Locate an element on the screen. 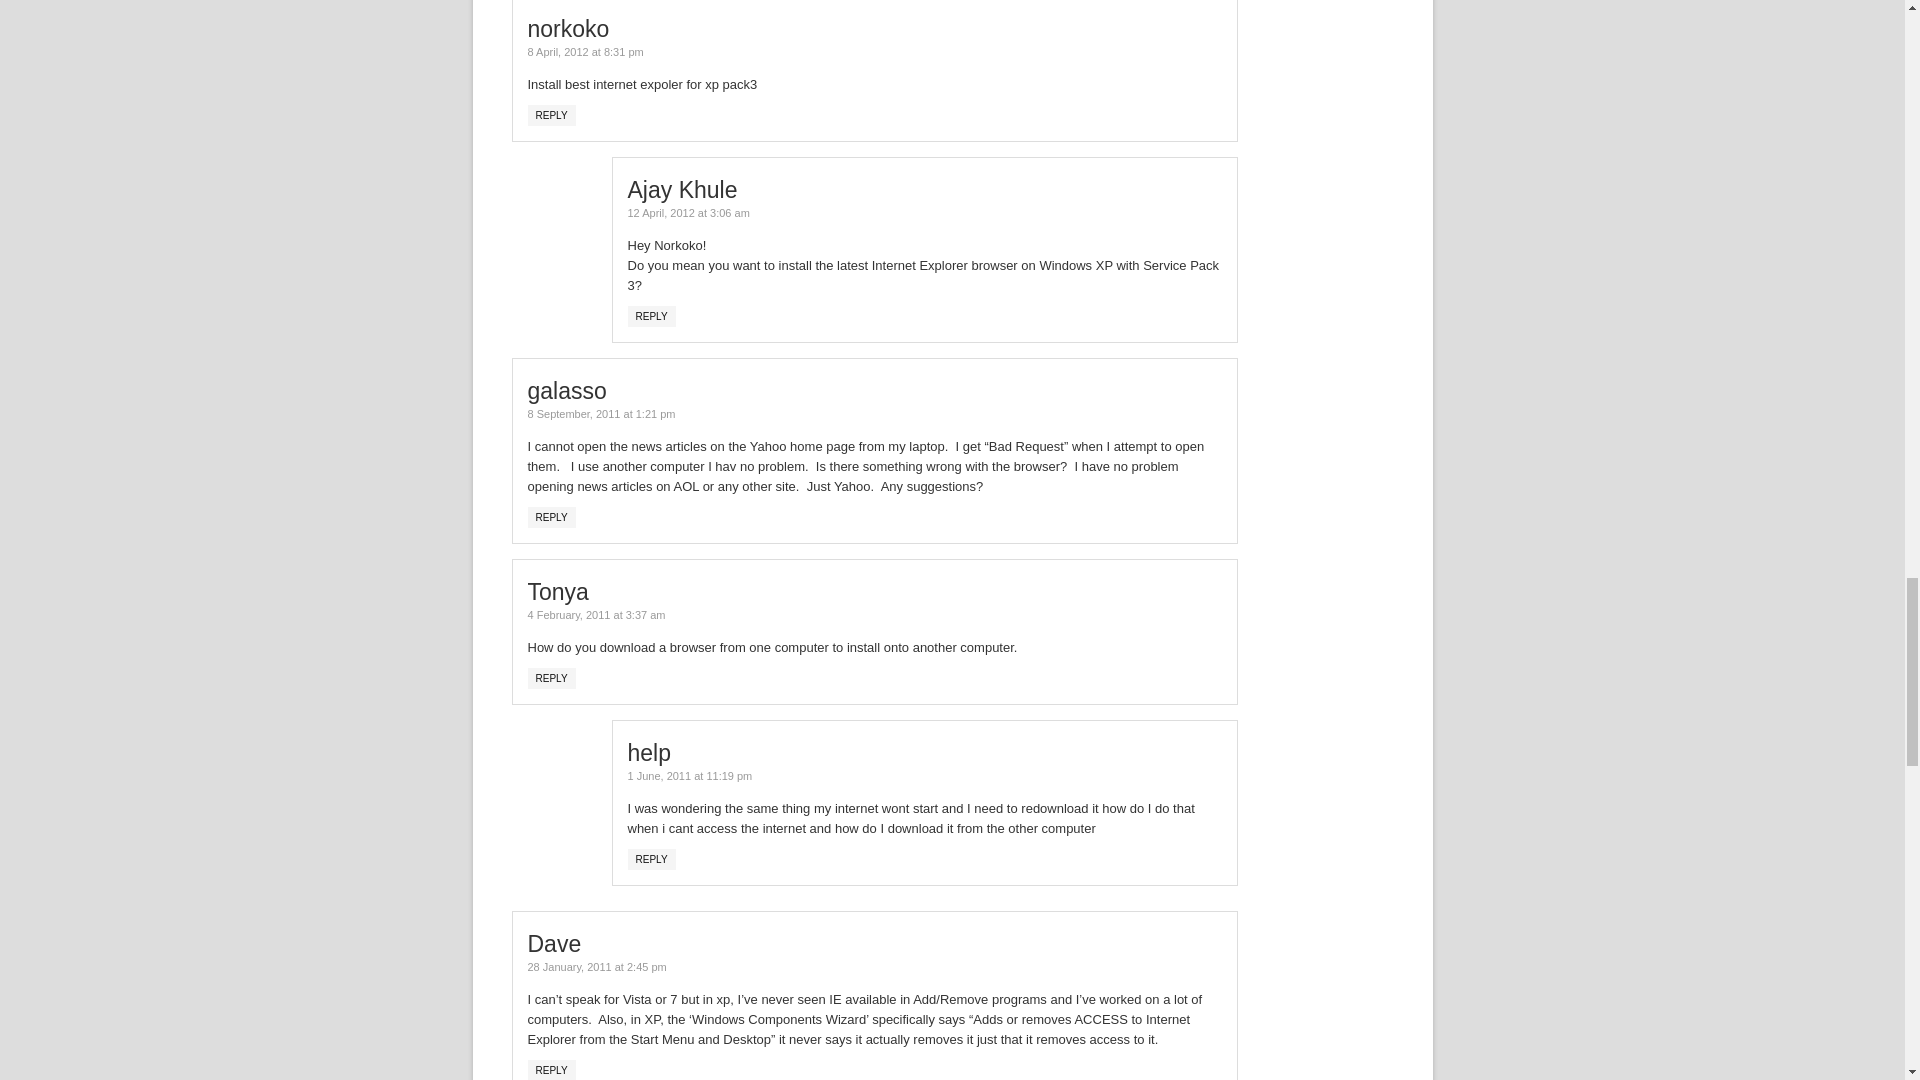  REPLY is located at coordinates (651, 316).